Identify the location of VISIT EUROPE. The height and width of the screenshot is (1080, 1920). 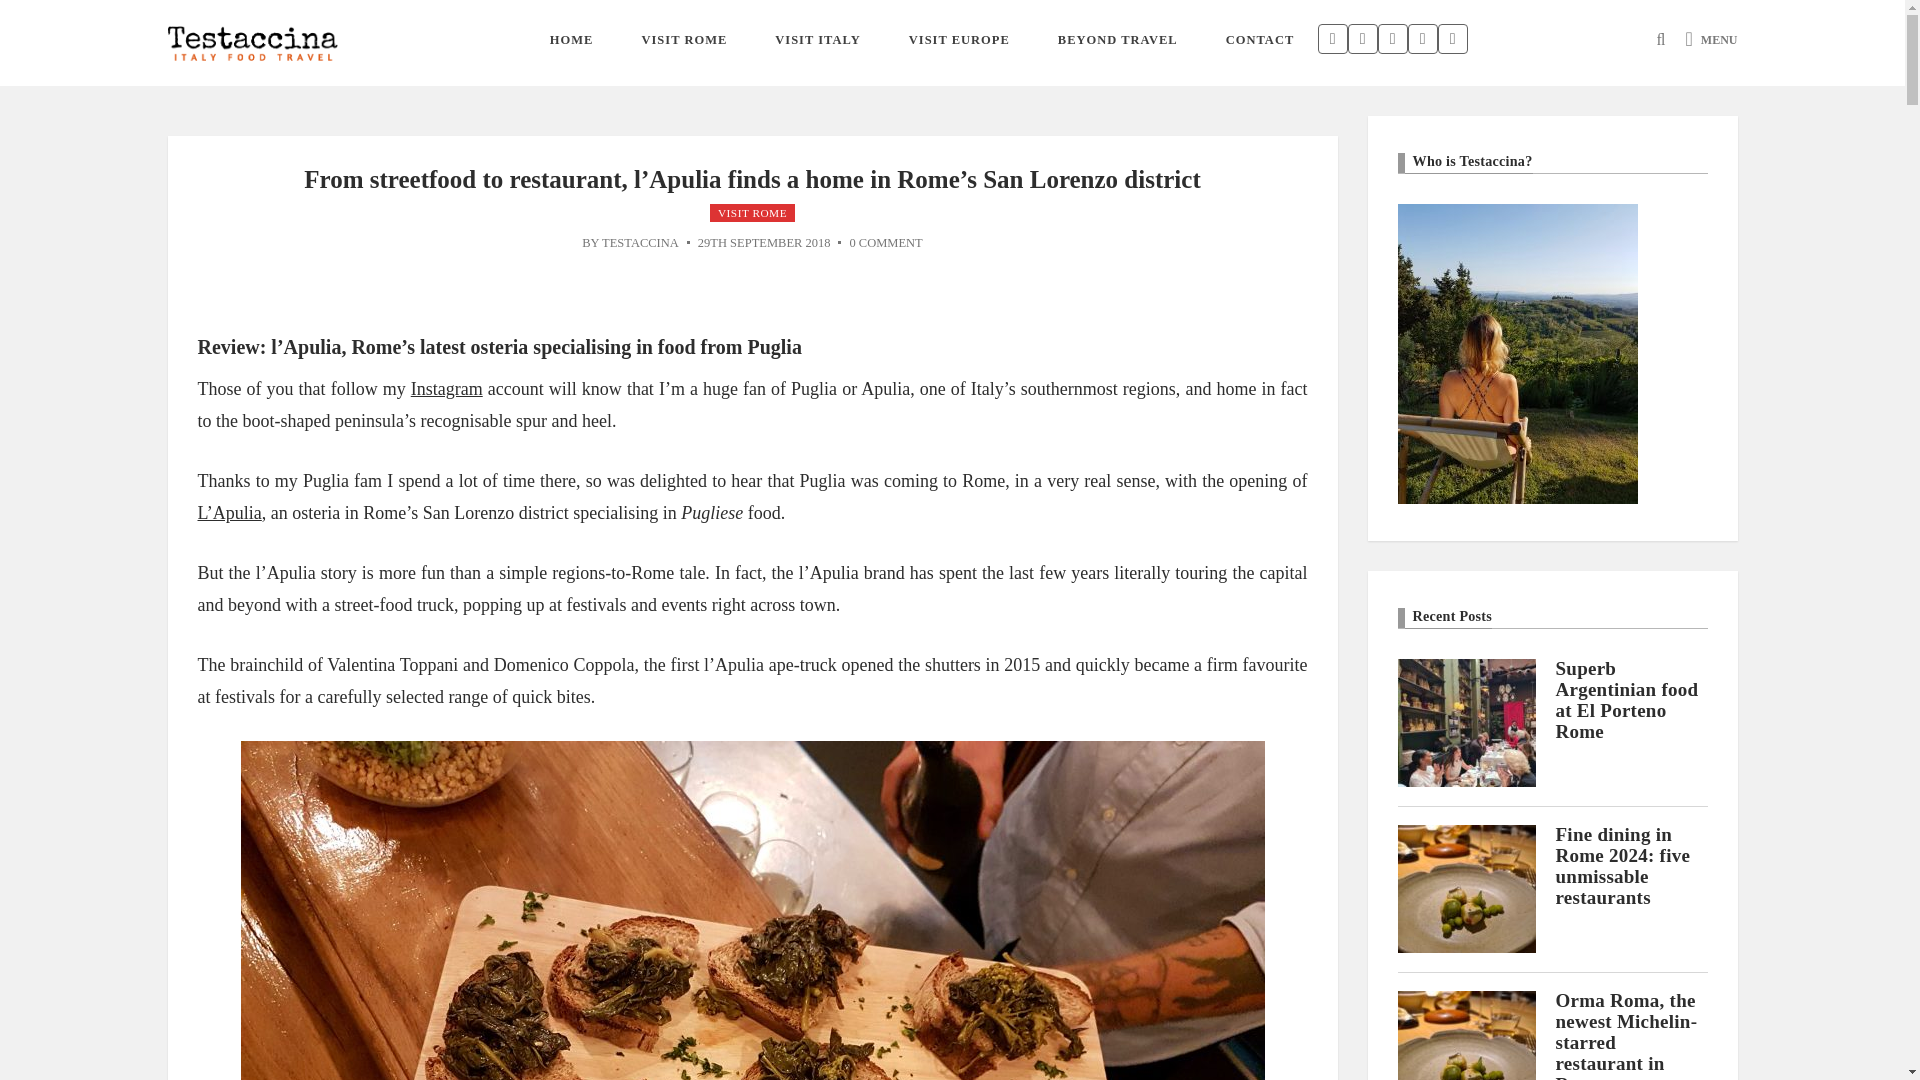
(960, 40).